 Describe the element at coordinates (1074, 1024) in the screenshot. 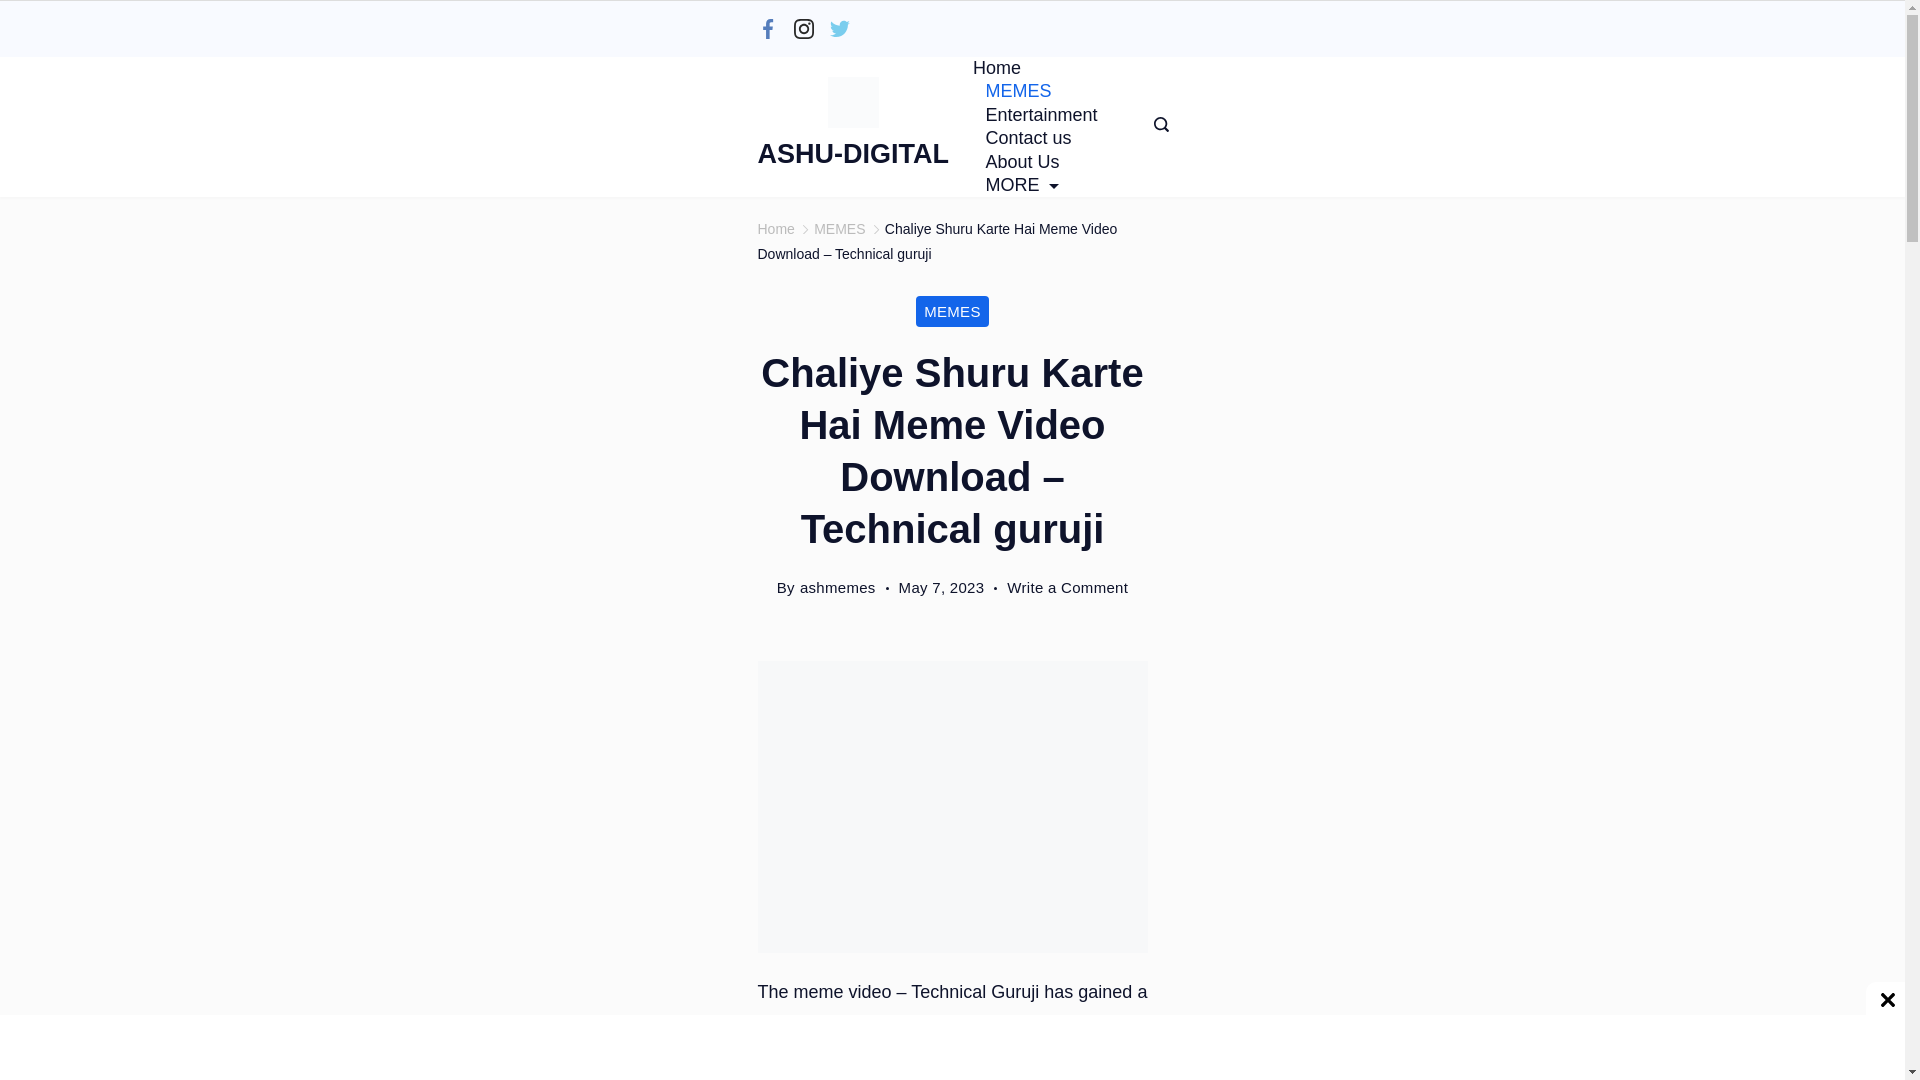

I see `Technical Guruji` at that location.